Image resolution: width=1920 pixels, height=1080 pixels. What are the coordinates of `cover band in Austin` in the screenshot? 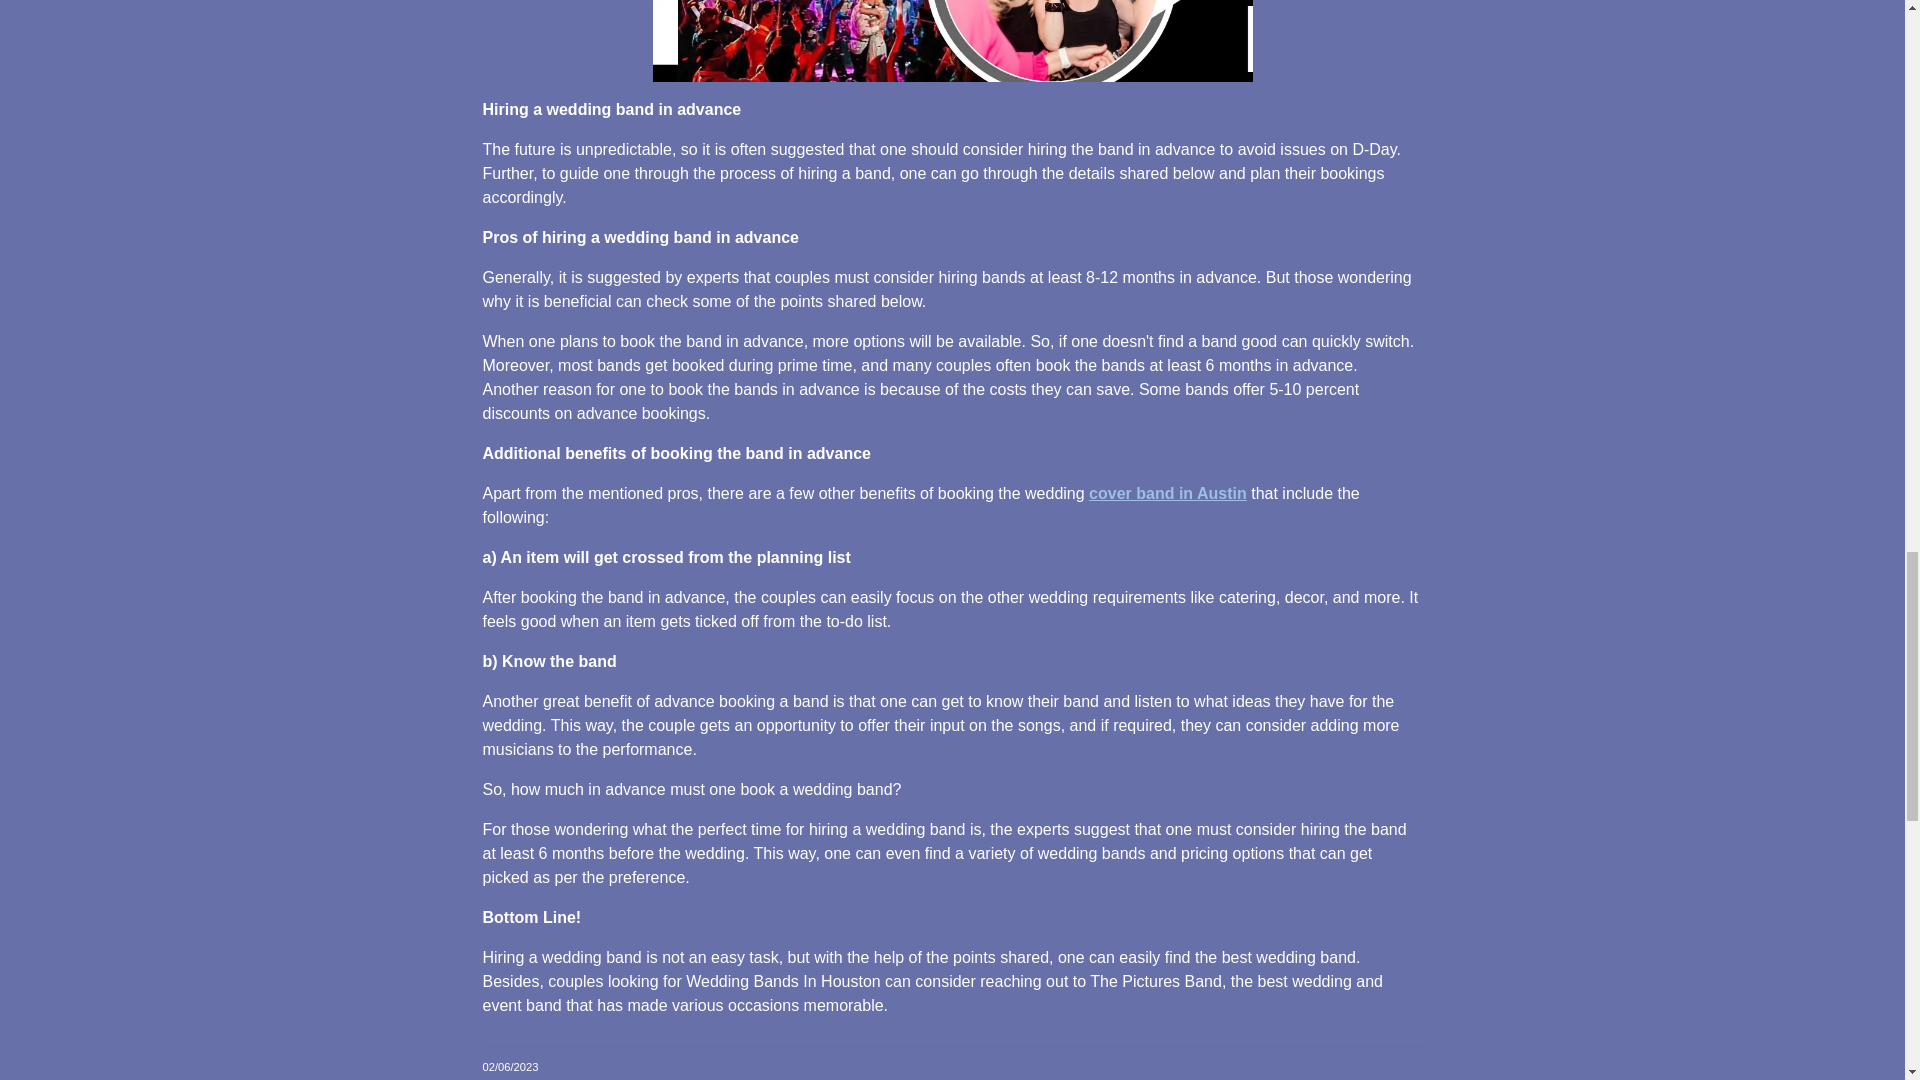 It's located at (1167, 493).